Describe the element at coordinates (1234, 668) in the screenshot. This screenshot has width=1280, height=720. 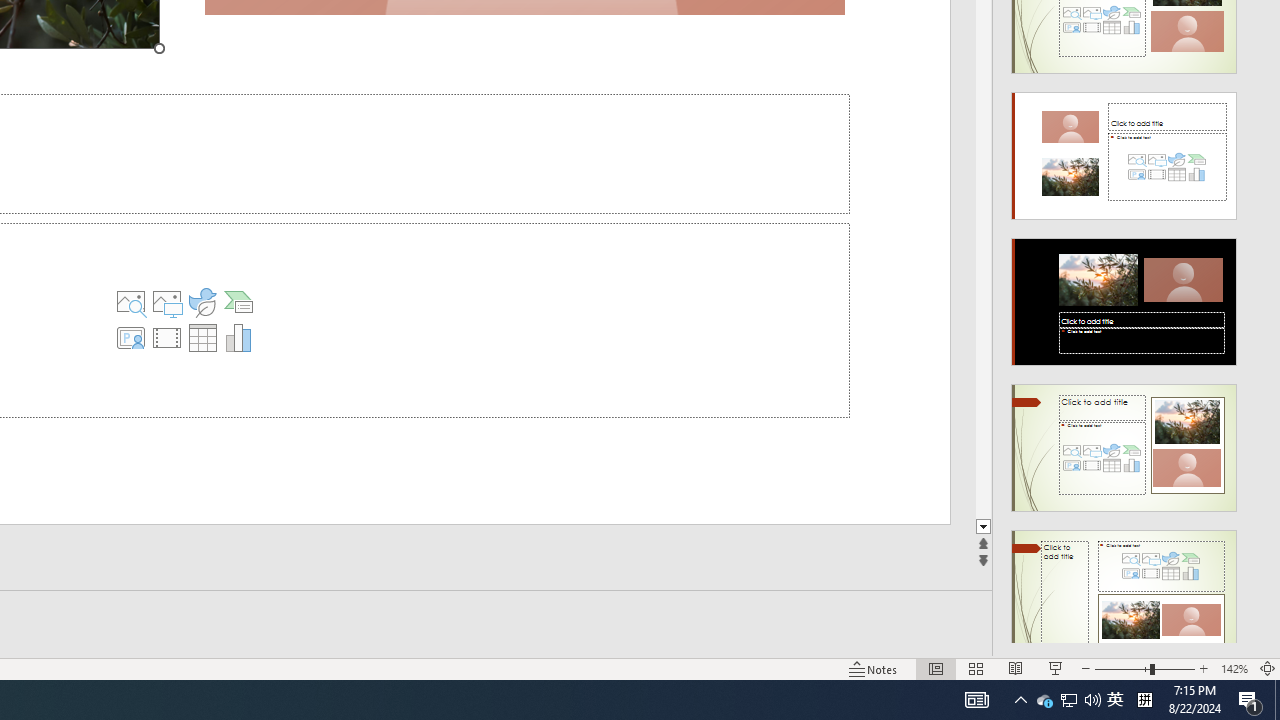
I see `Zoom 142%` at that location.